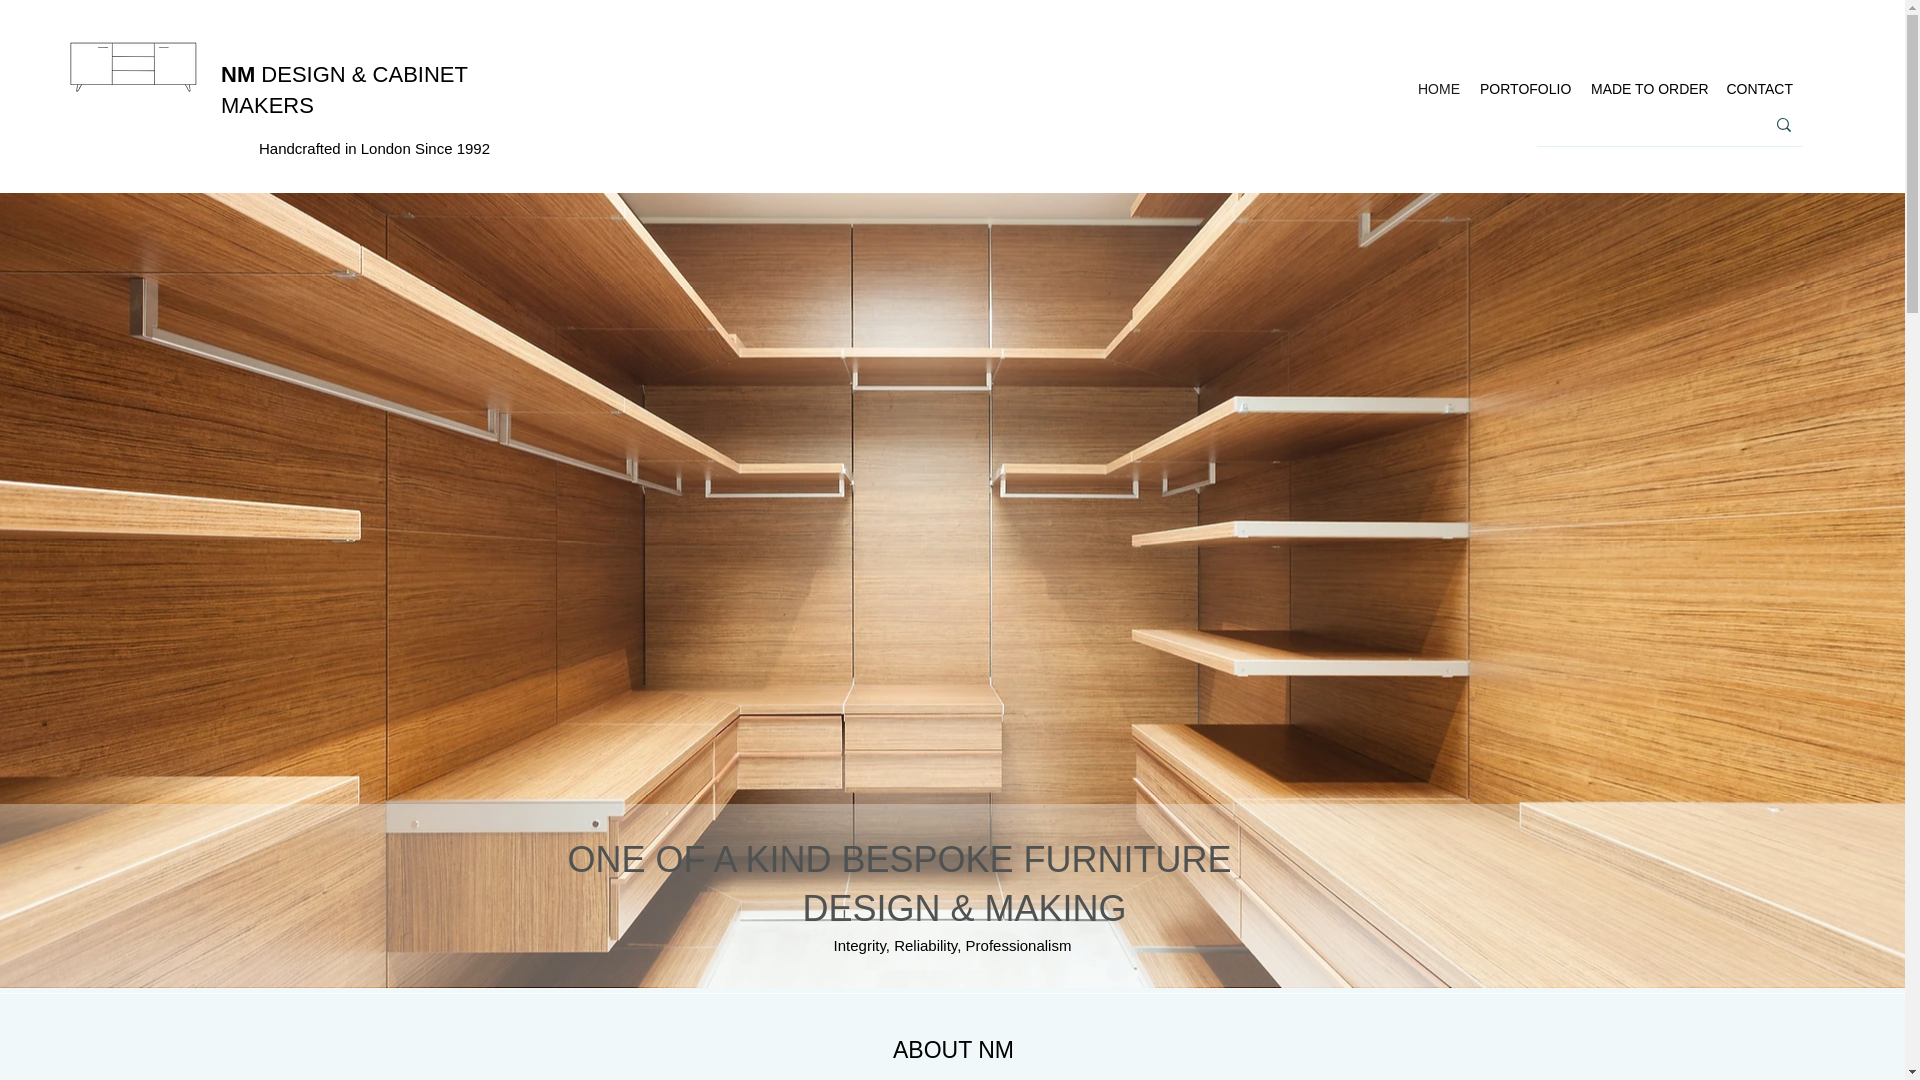 This screenshot has height=1080, width=1920. What do you see at coordinates (374, 148) in the screenshot?
I see `Handcrafted in London Since 1992` at bounding box center [374, 148].